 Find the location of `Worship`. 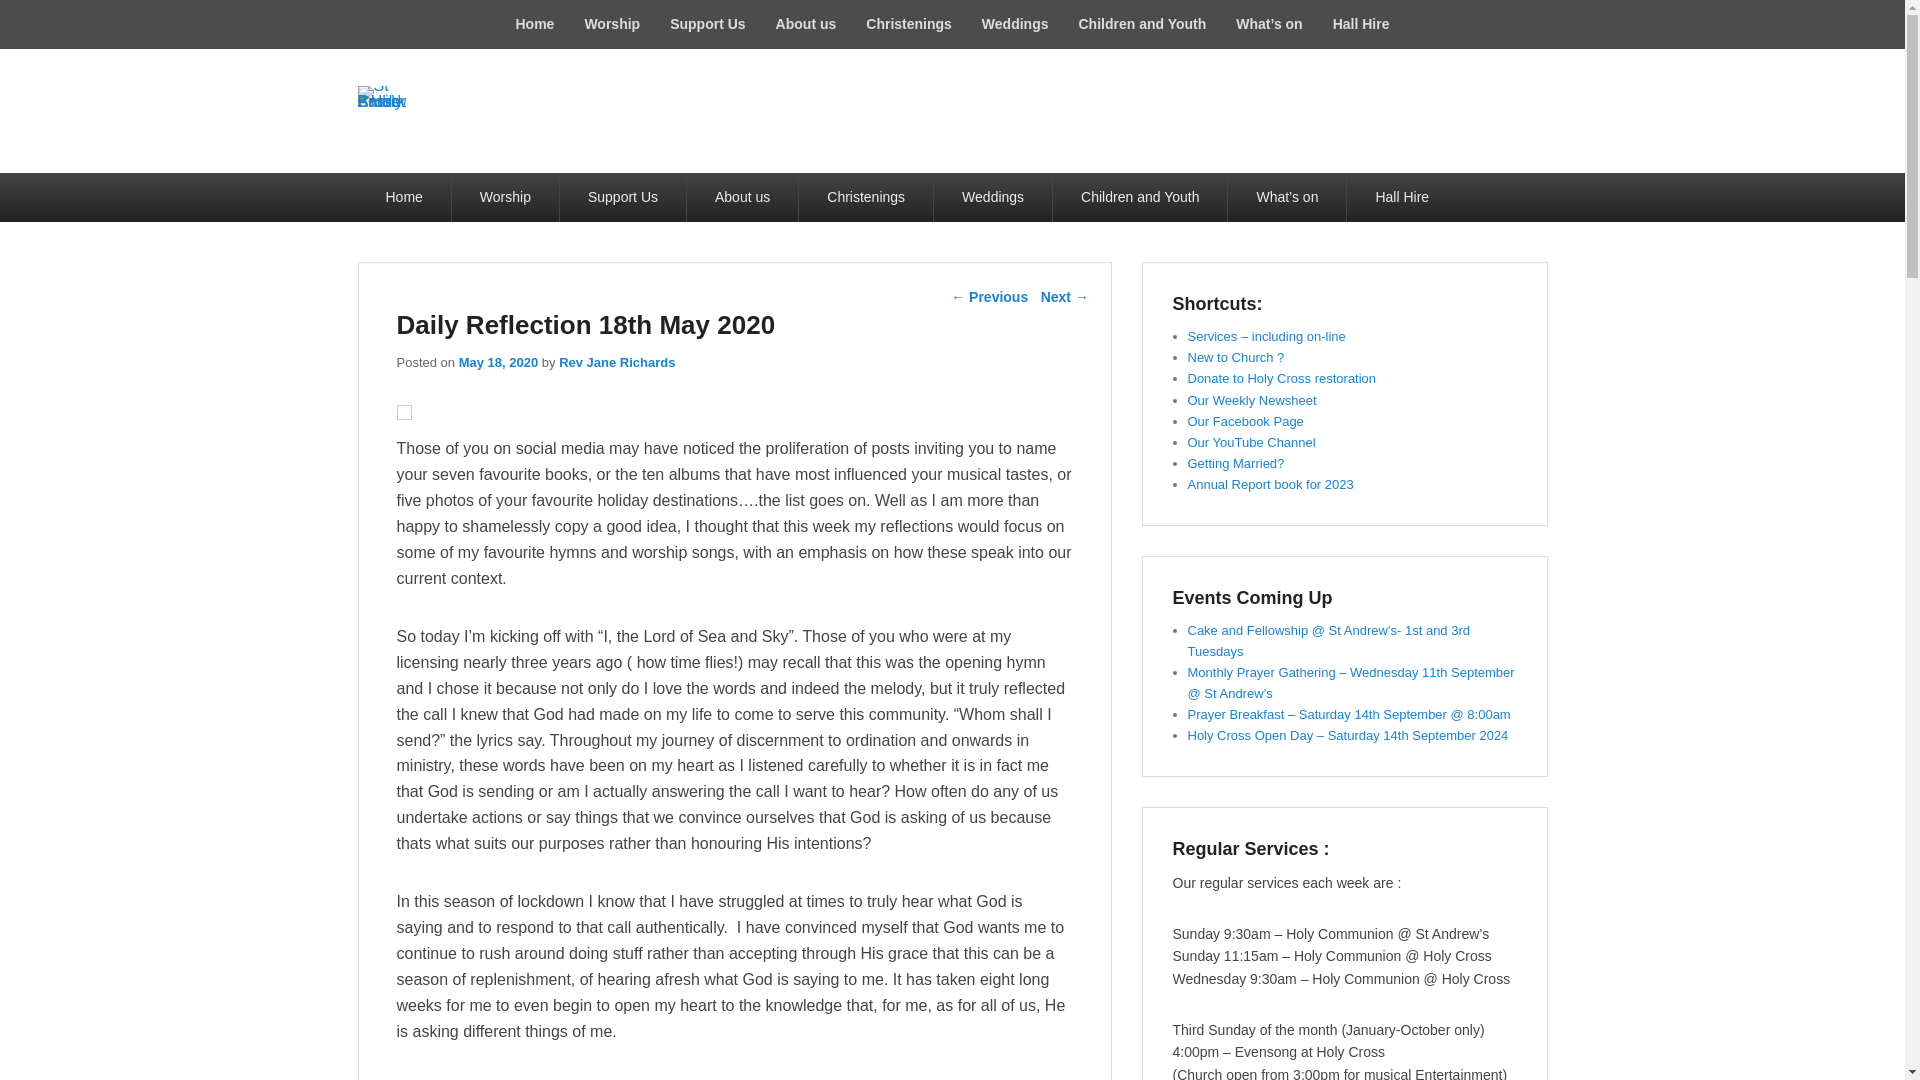

Worship is located at coordinates (611, 24).